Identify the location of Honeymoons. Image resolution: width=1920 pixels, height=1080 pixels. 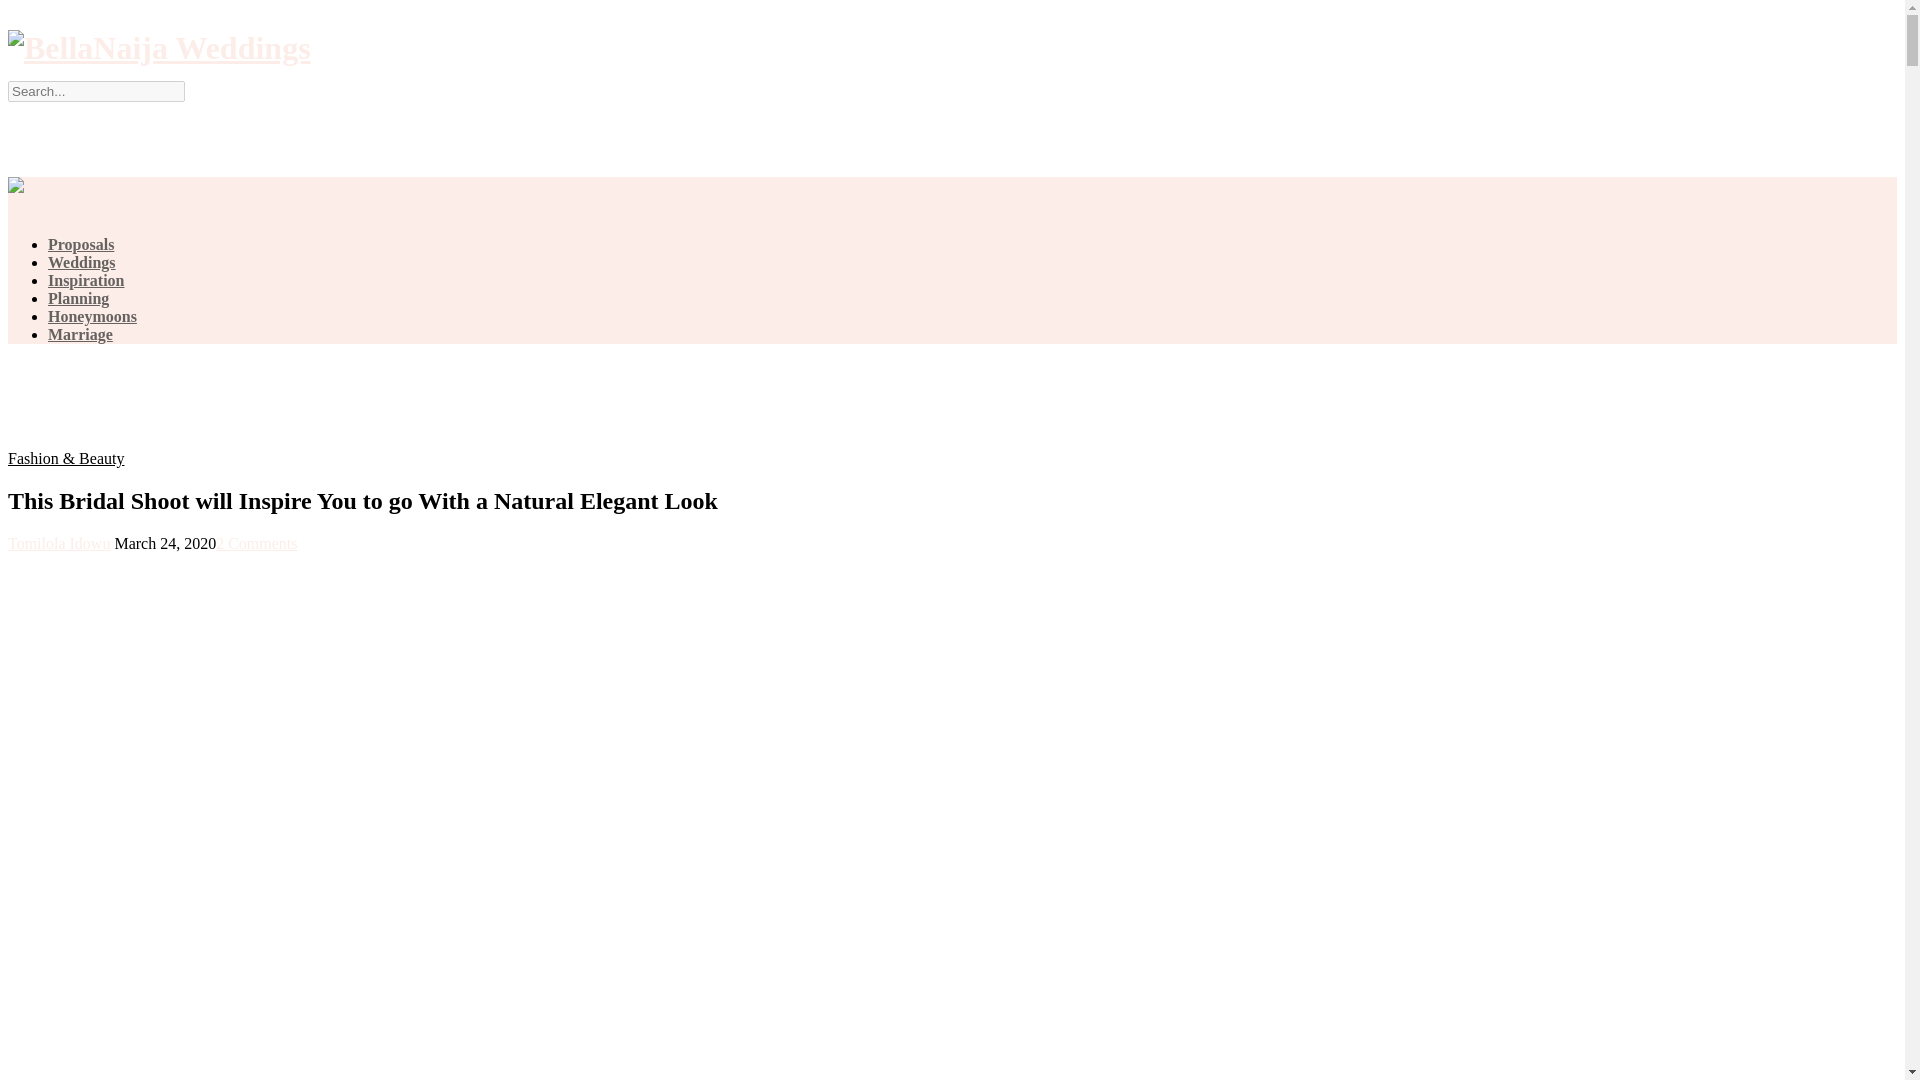
(92, 316).